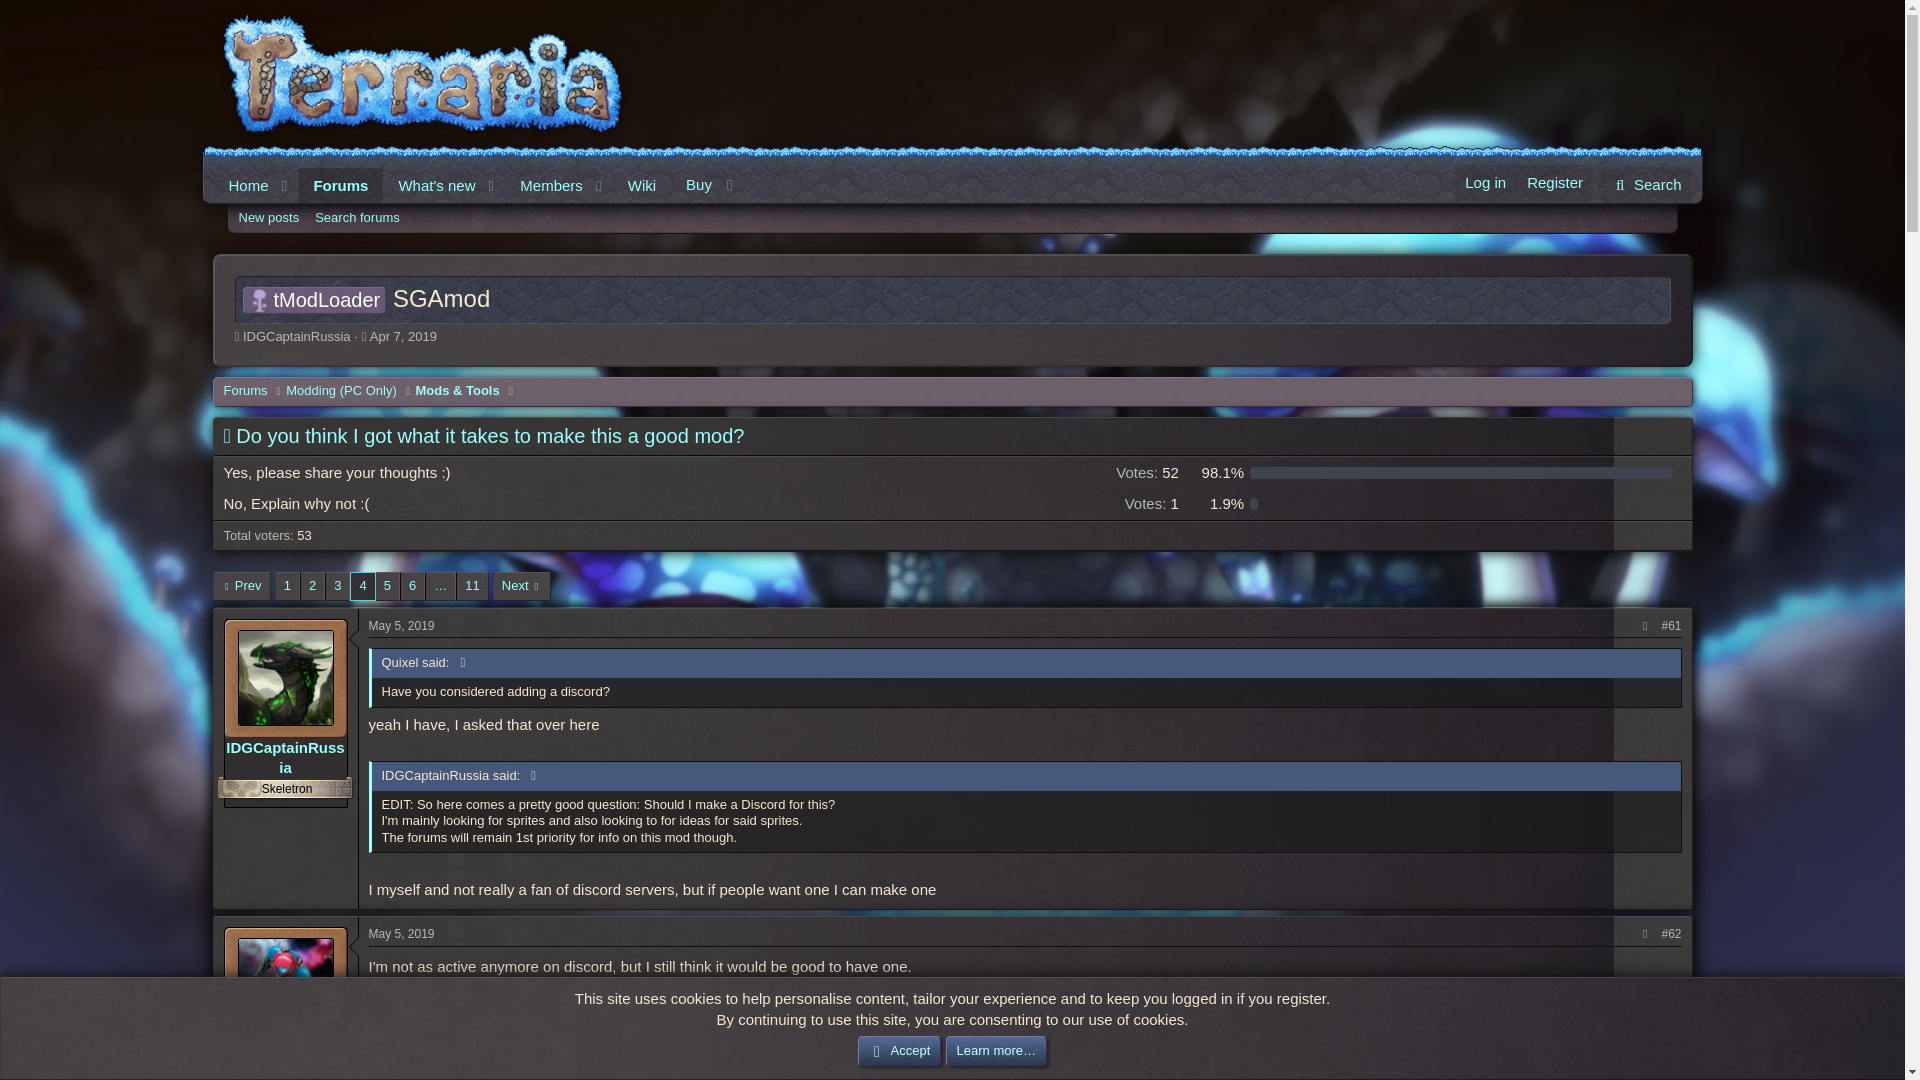 This screenshot has width=1920, height=1080. What do you see at coordinates (242, 186) in the screenshot?
I see `What's new` at bounding box center [242, 186].